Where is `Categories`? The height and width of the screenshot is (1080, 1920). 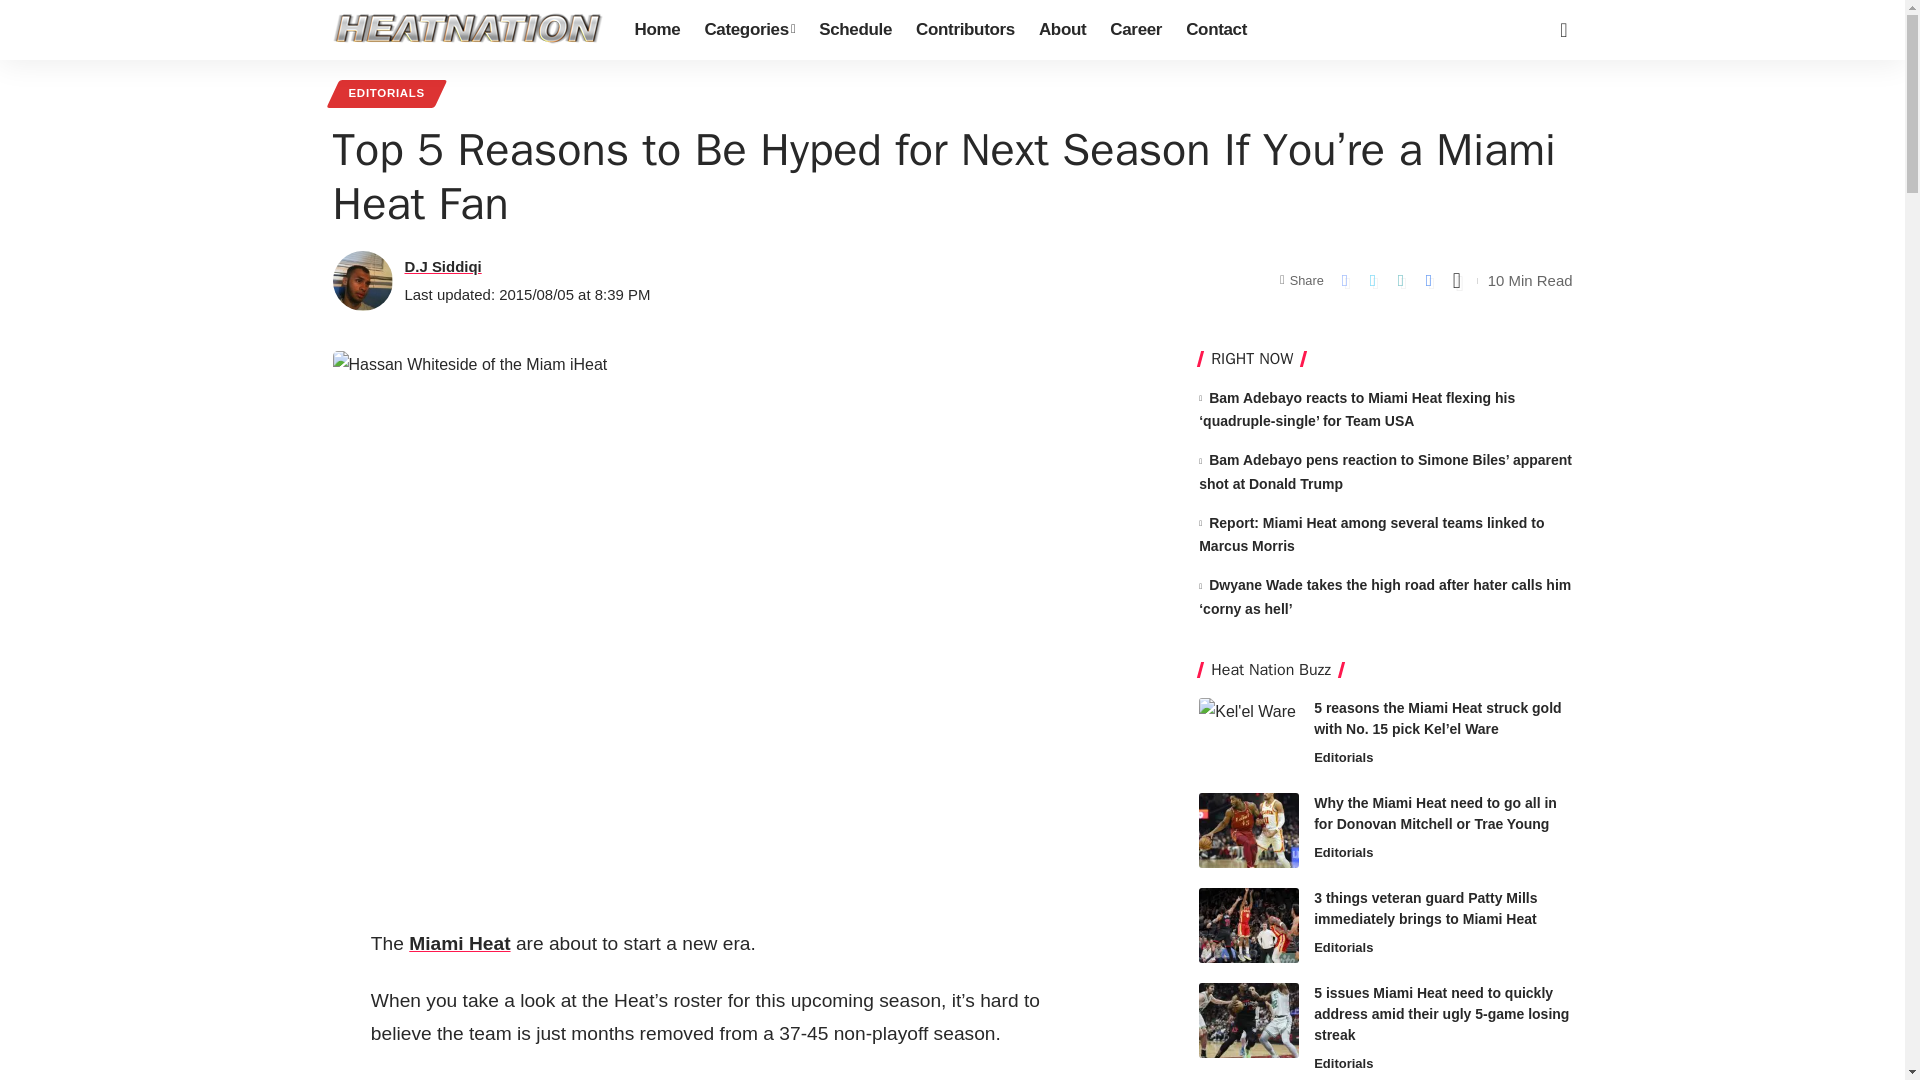
Categories is located at coordinates (748, 30).